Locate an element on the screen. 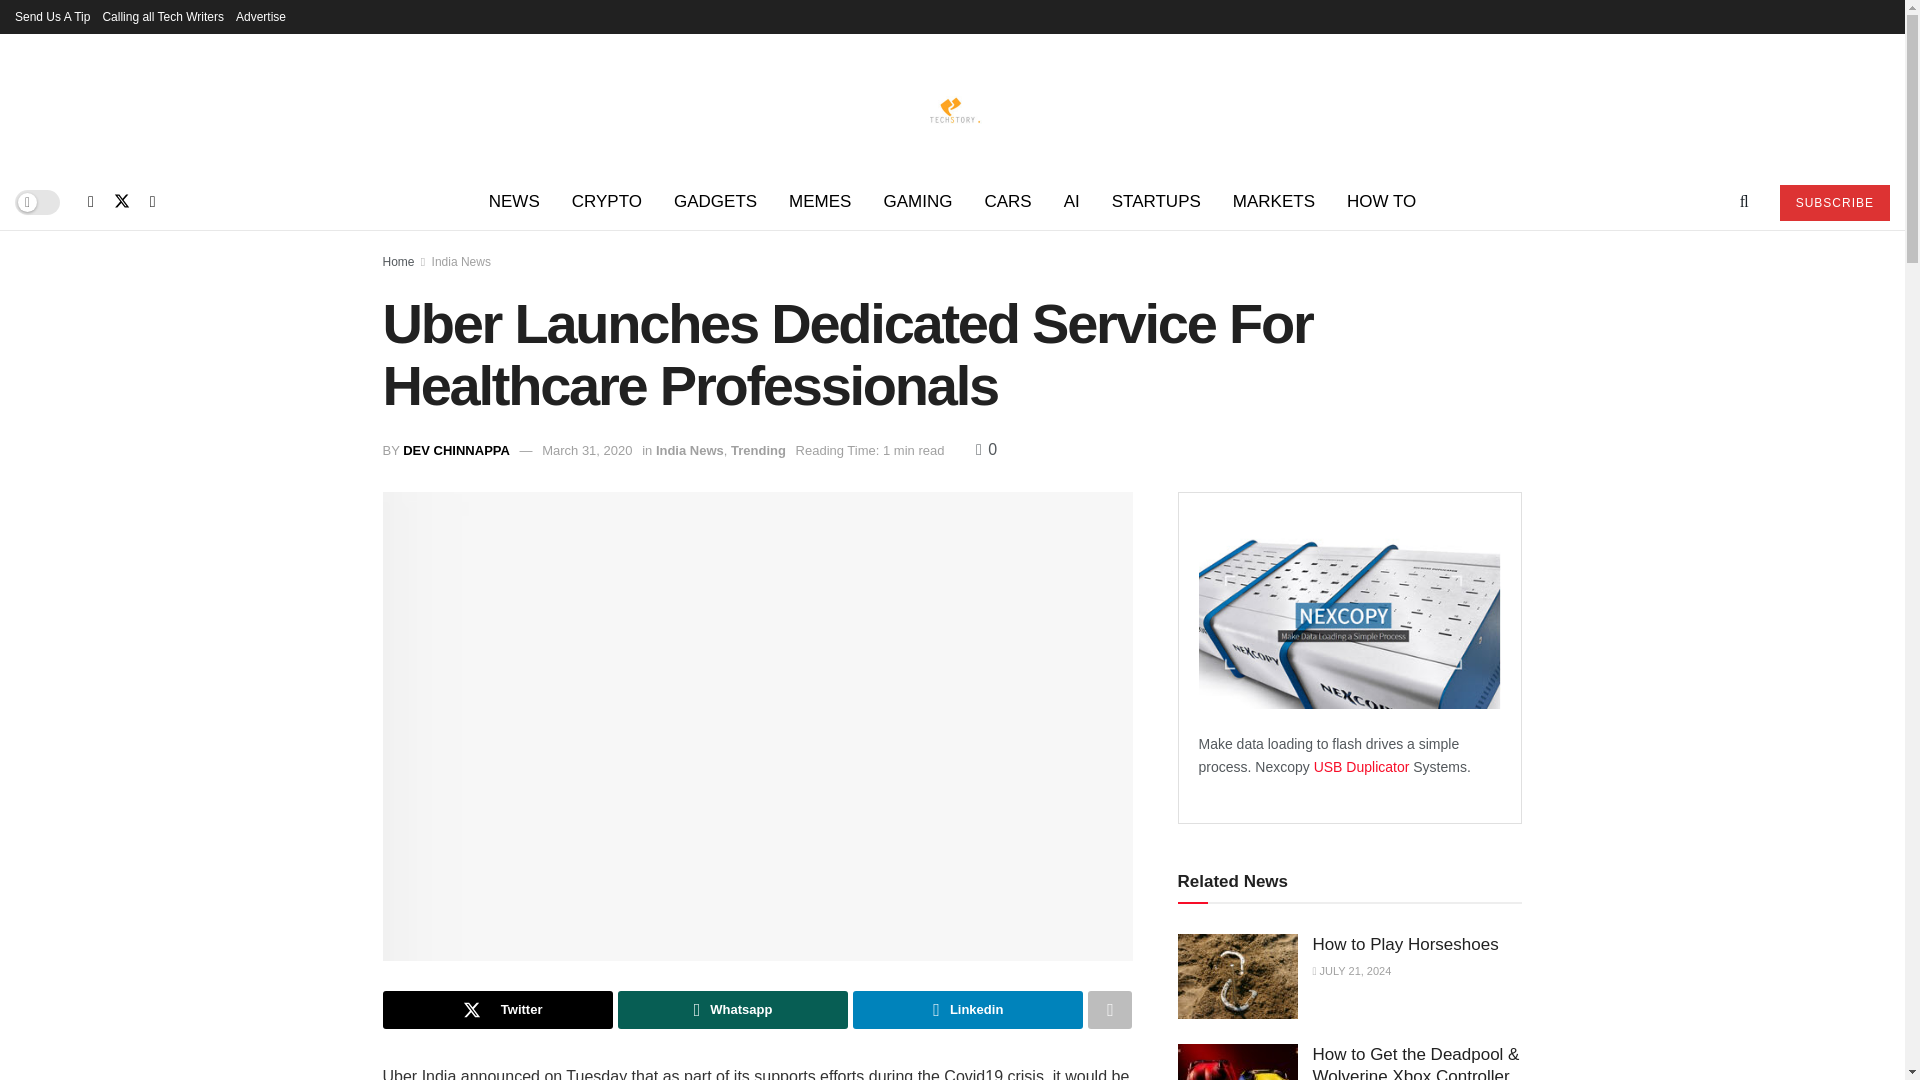  CARS is located at coordinates (1006, 202).